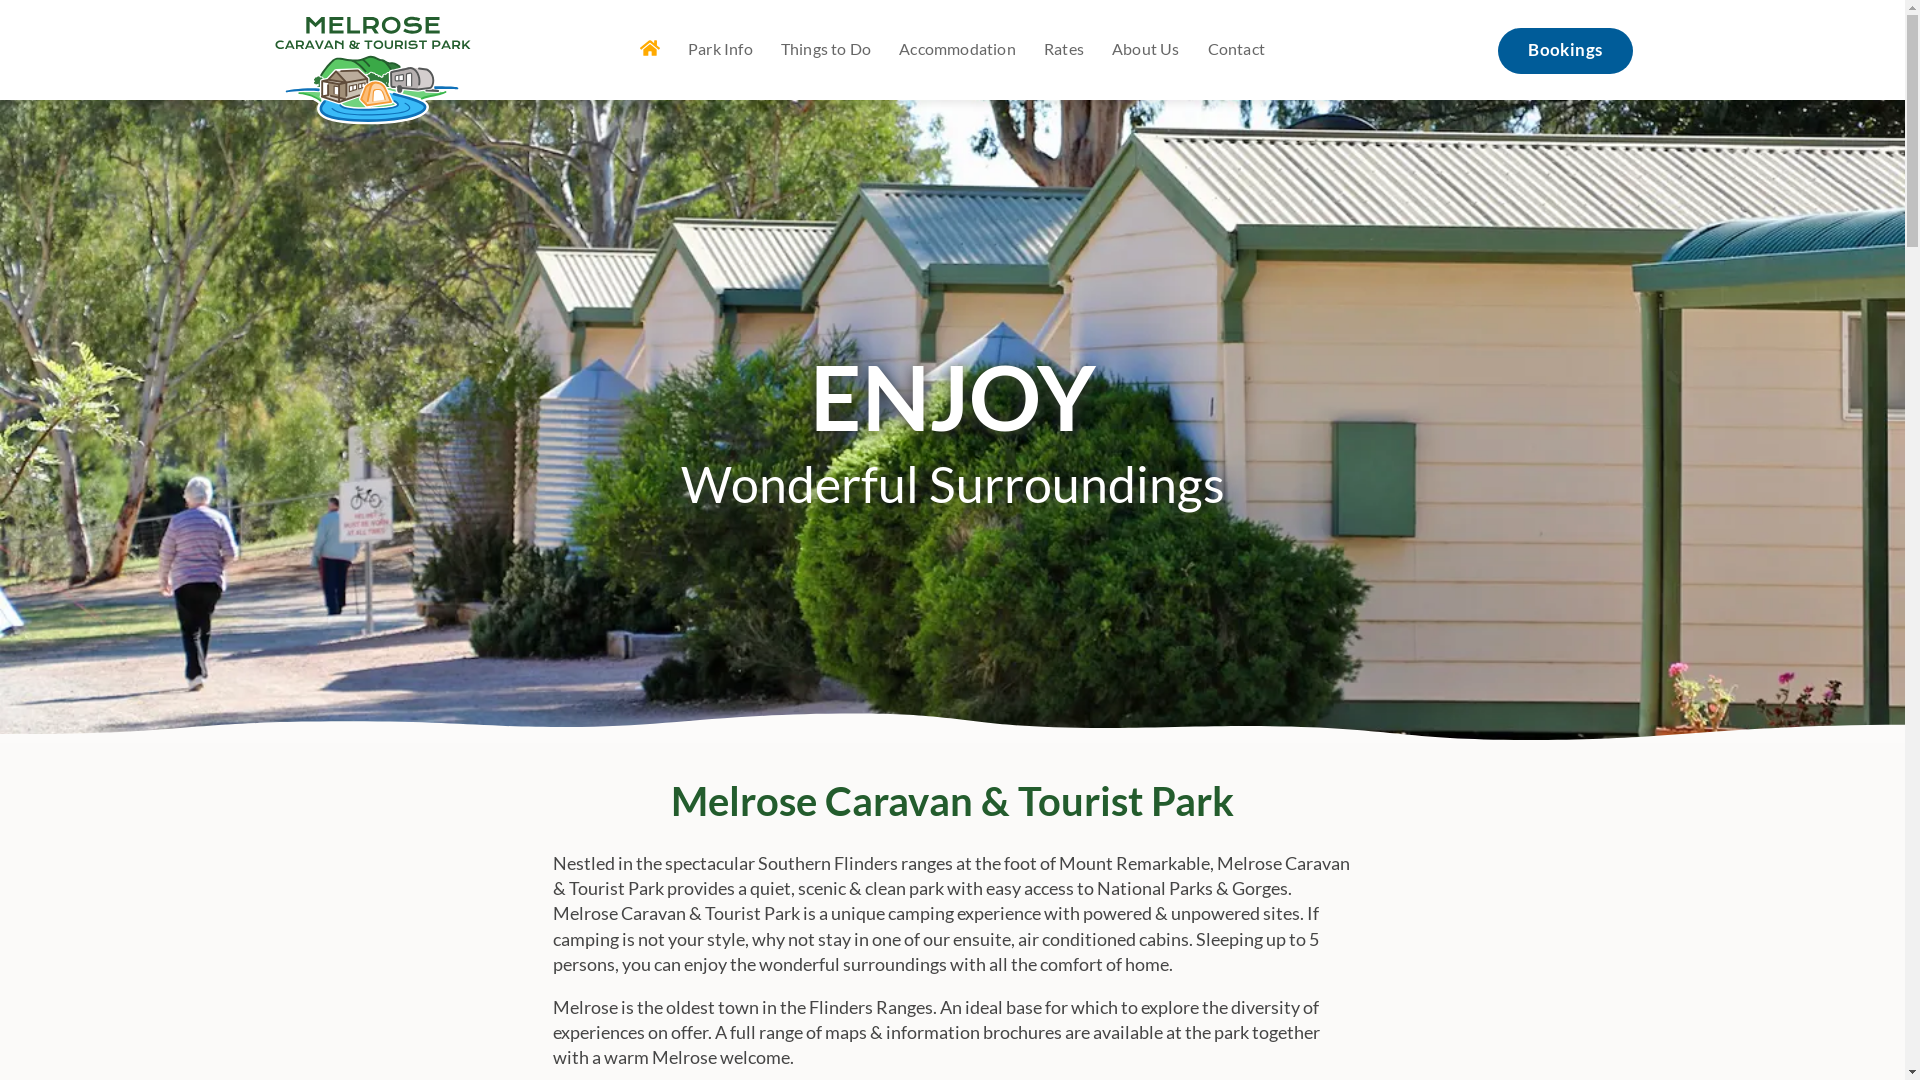 Image resolution: width=1920 pixels, height=1080 pixels. Describe the element at coordinates (958, 48) in the screenshot. I see `Accommodation` at that location.